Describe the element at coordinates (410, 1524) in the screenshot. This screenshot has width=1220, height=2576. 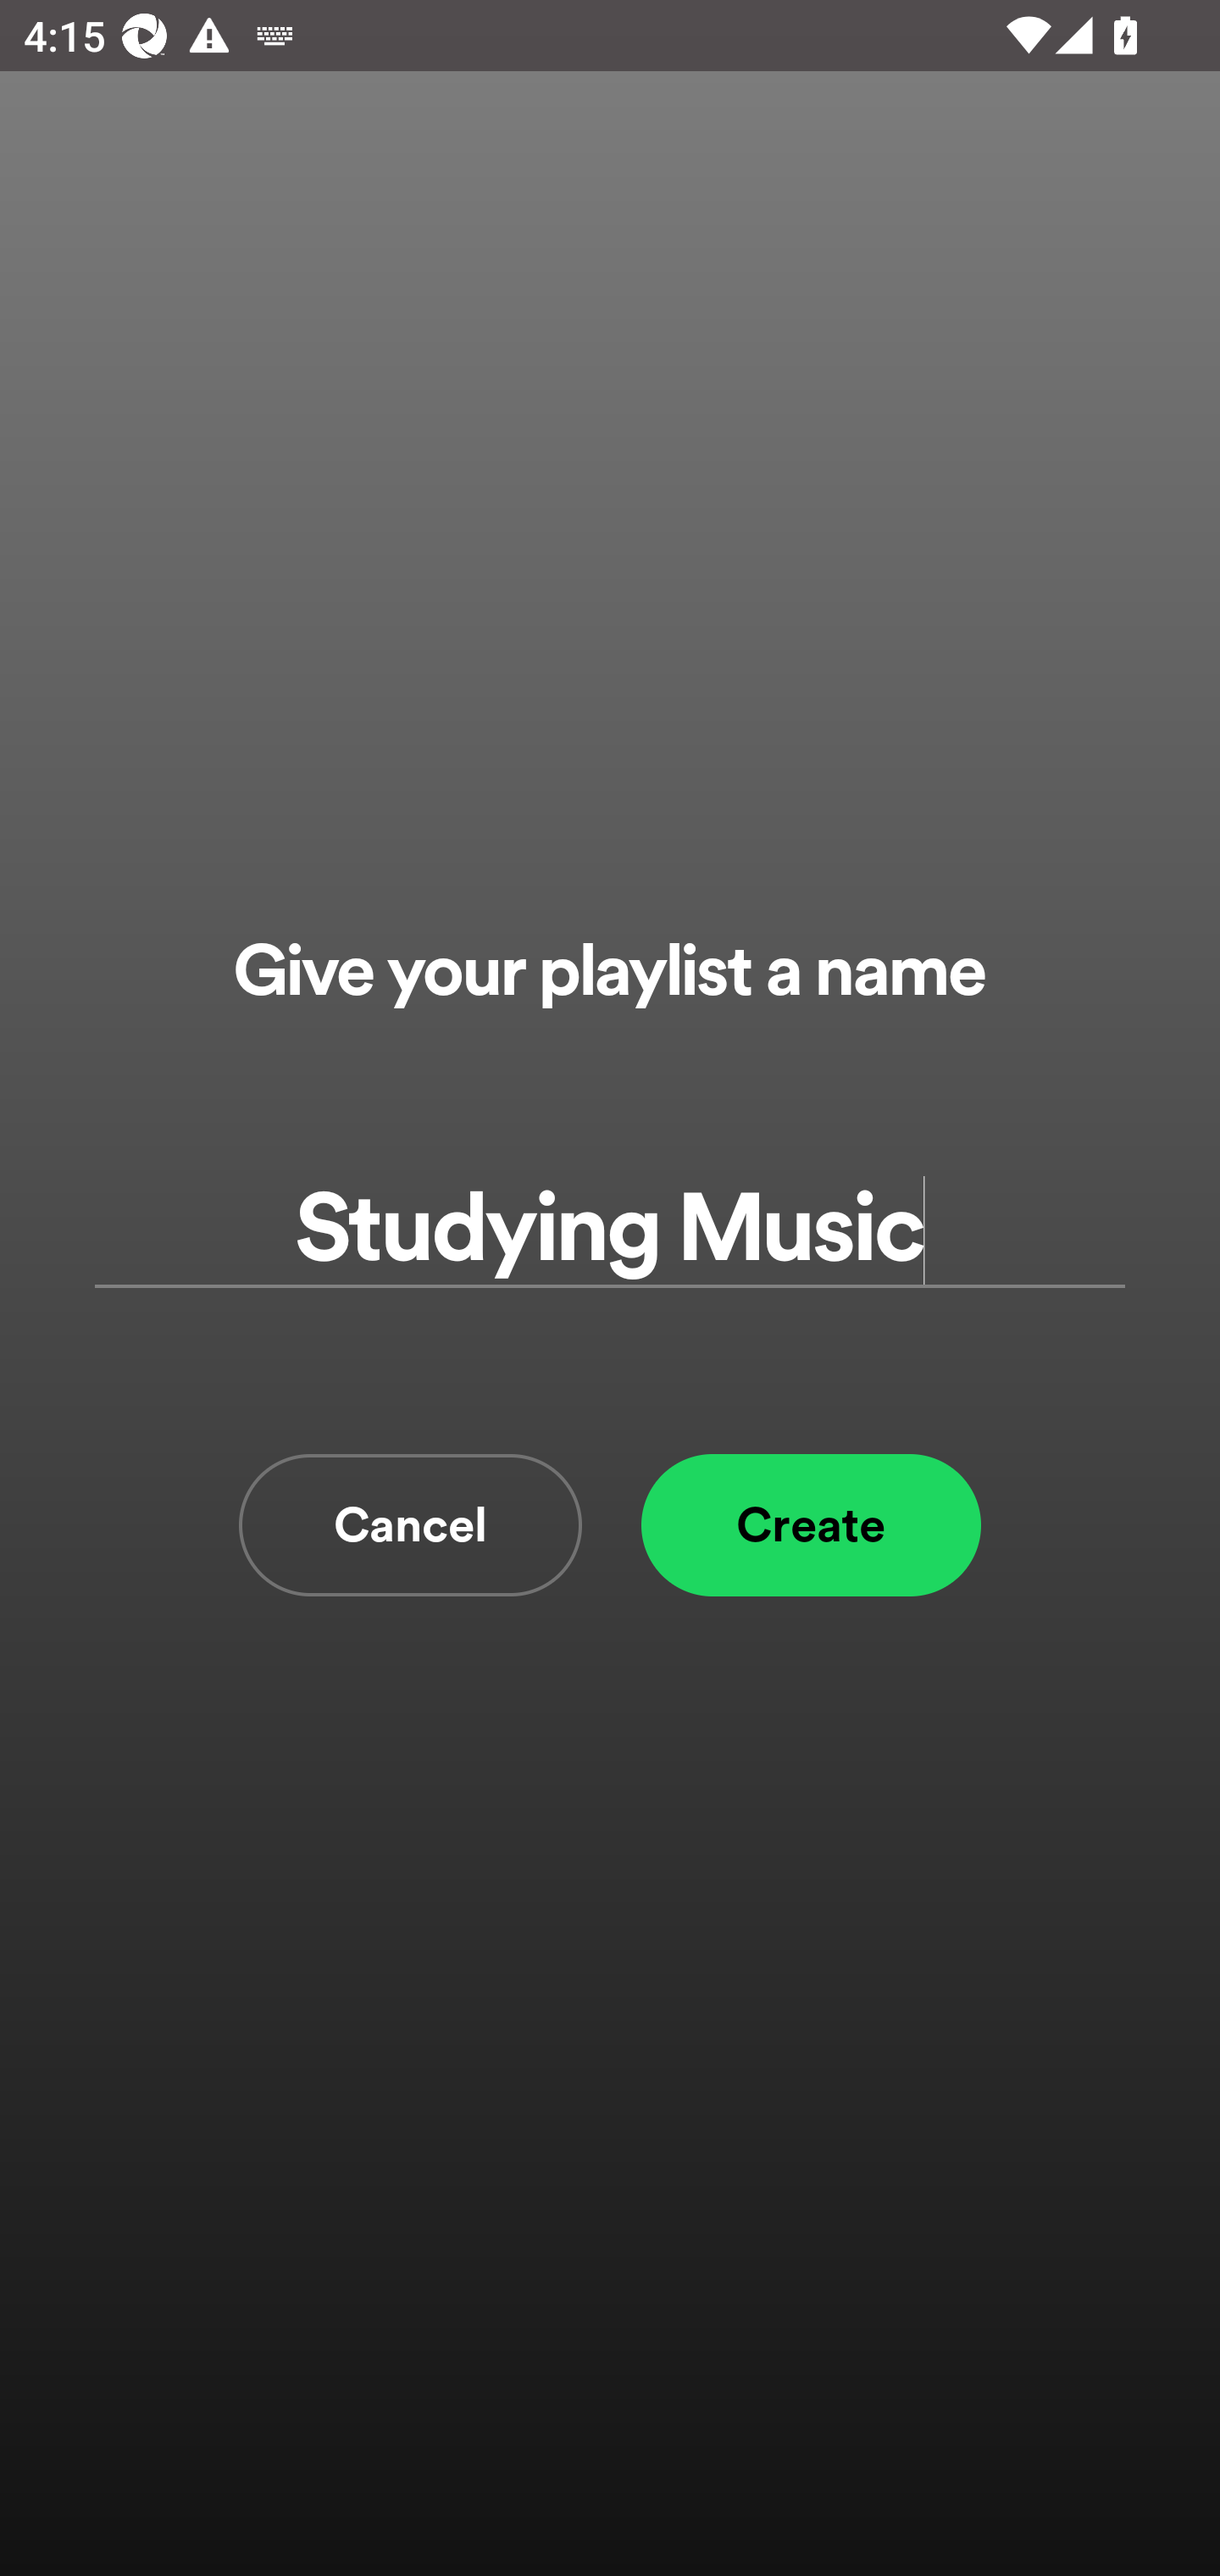
I see `Cancel` at that location.